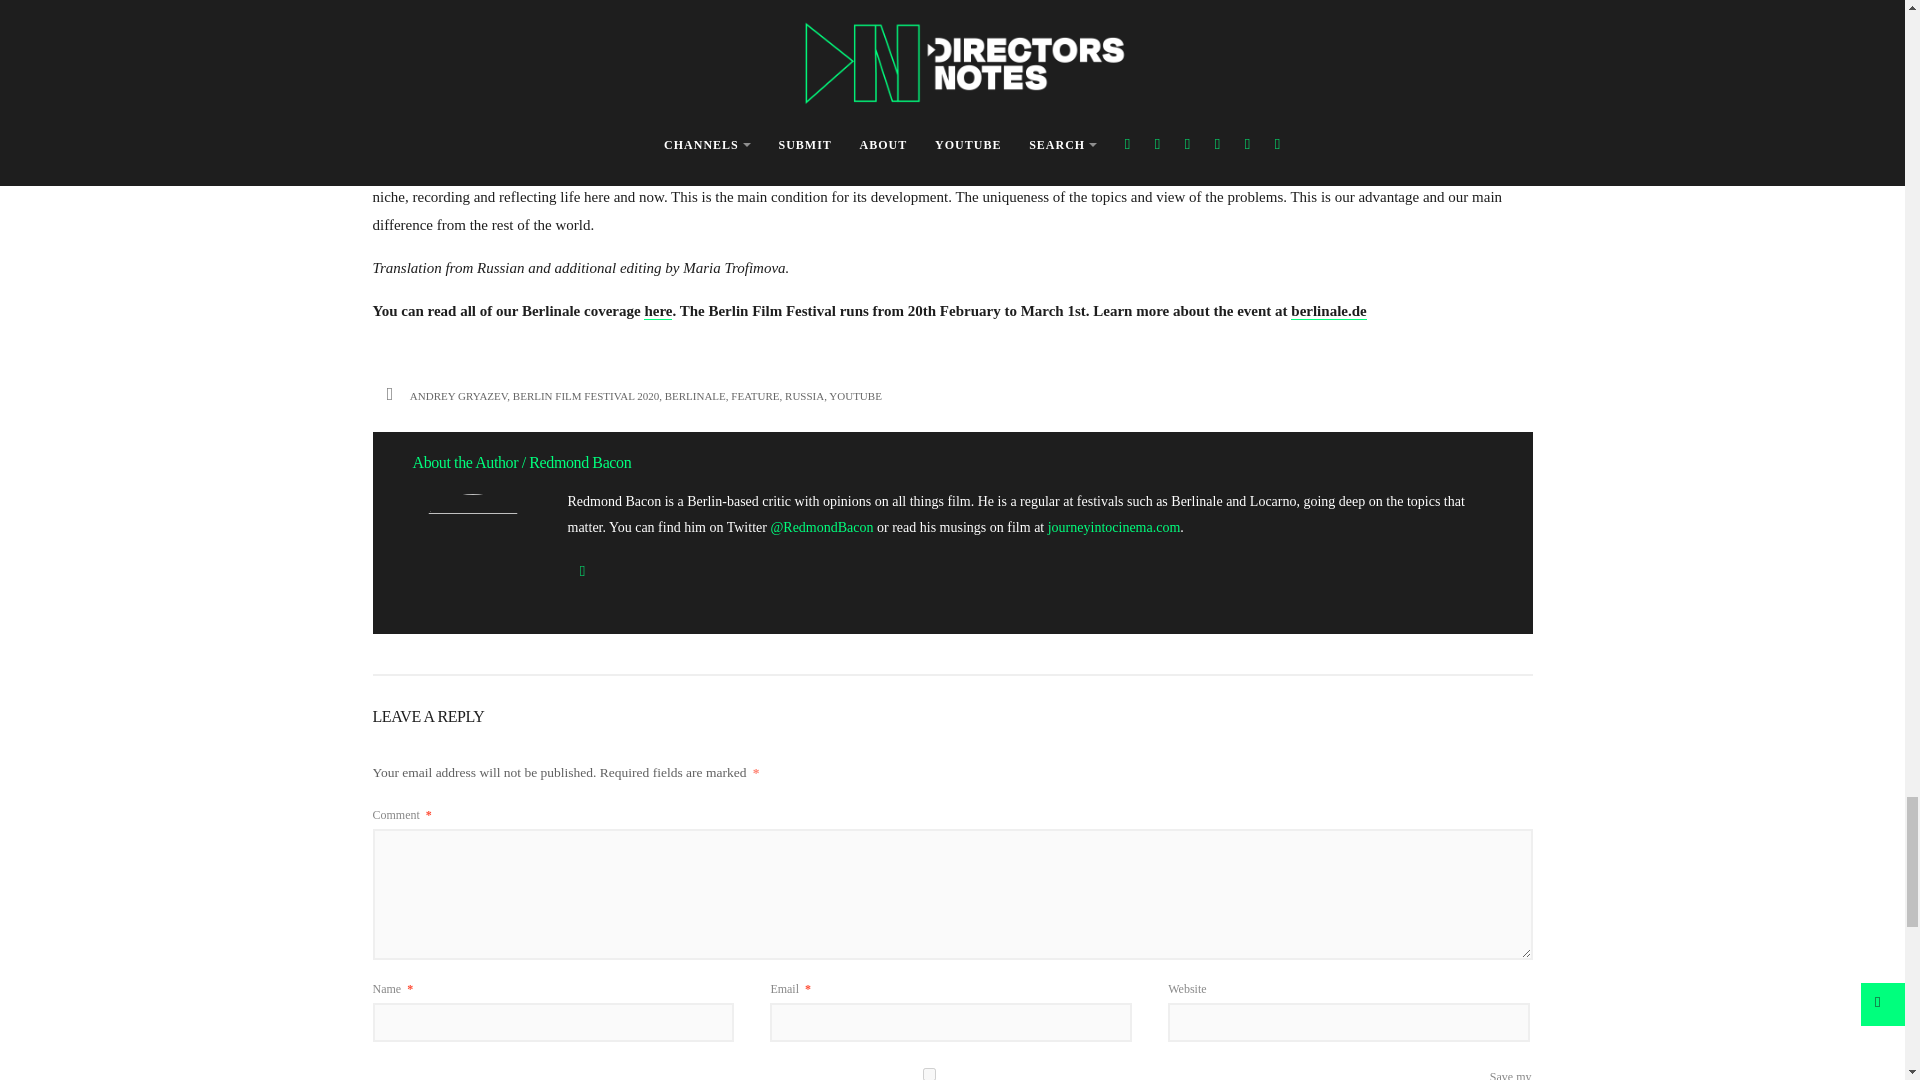  Describe the element at coordinates (804, 395) in the screenshot. I see `RUSSIA` at that location.